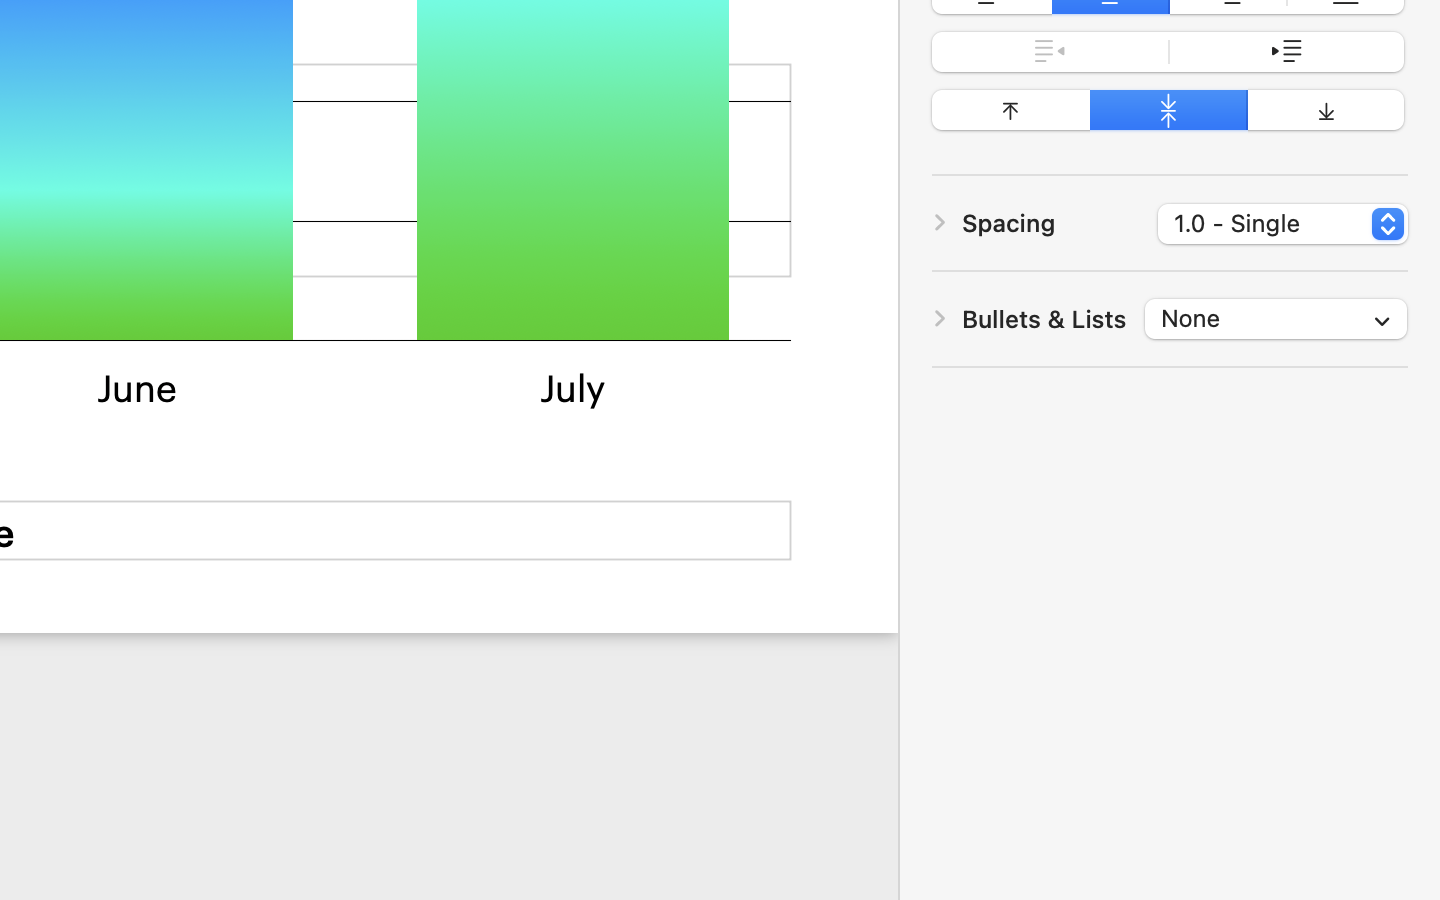 This screenshot has height=900, width=1440. Describe the element at coordinates (1284, 227) in the screenshot. I see `1.0 - Single` at that location.